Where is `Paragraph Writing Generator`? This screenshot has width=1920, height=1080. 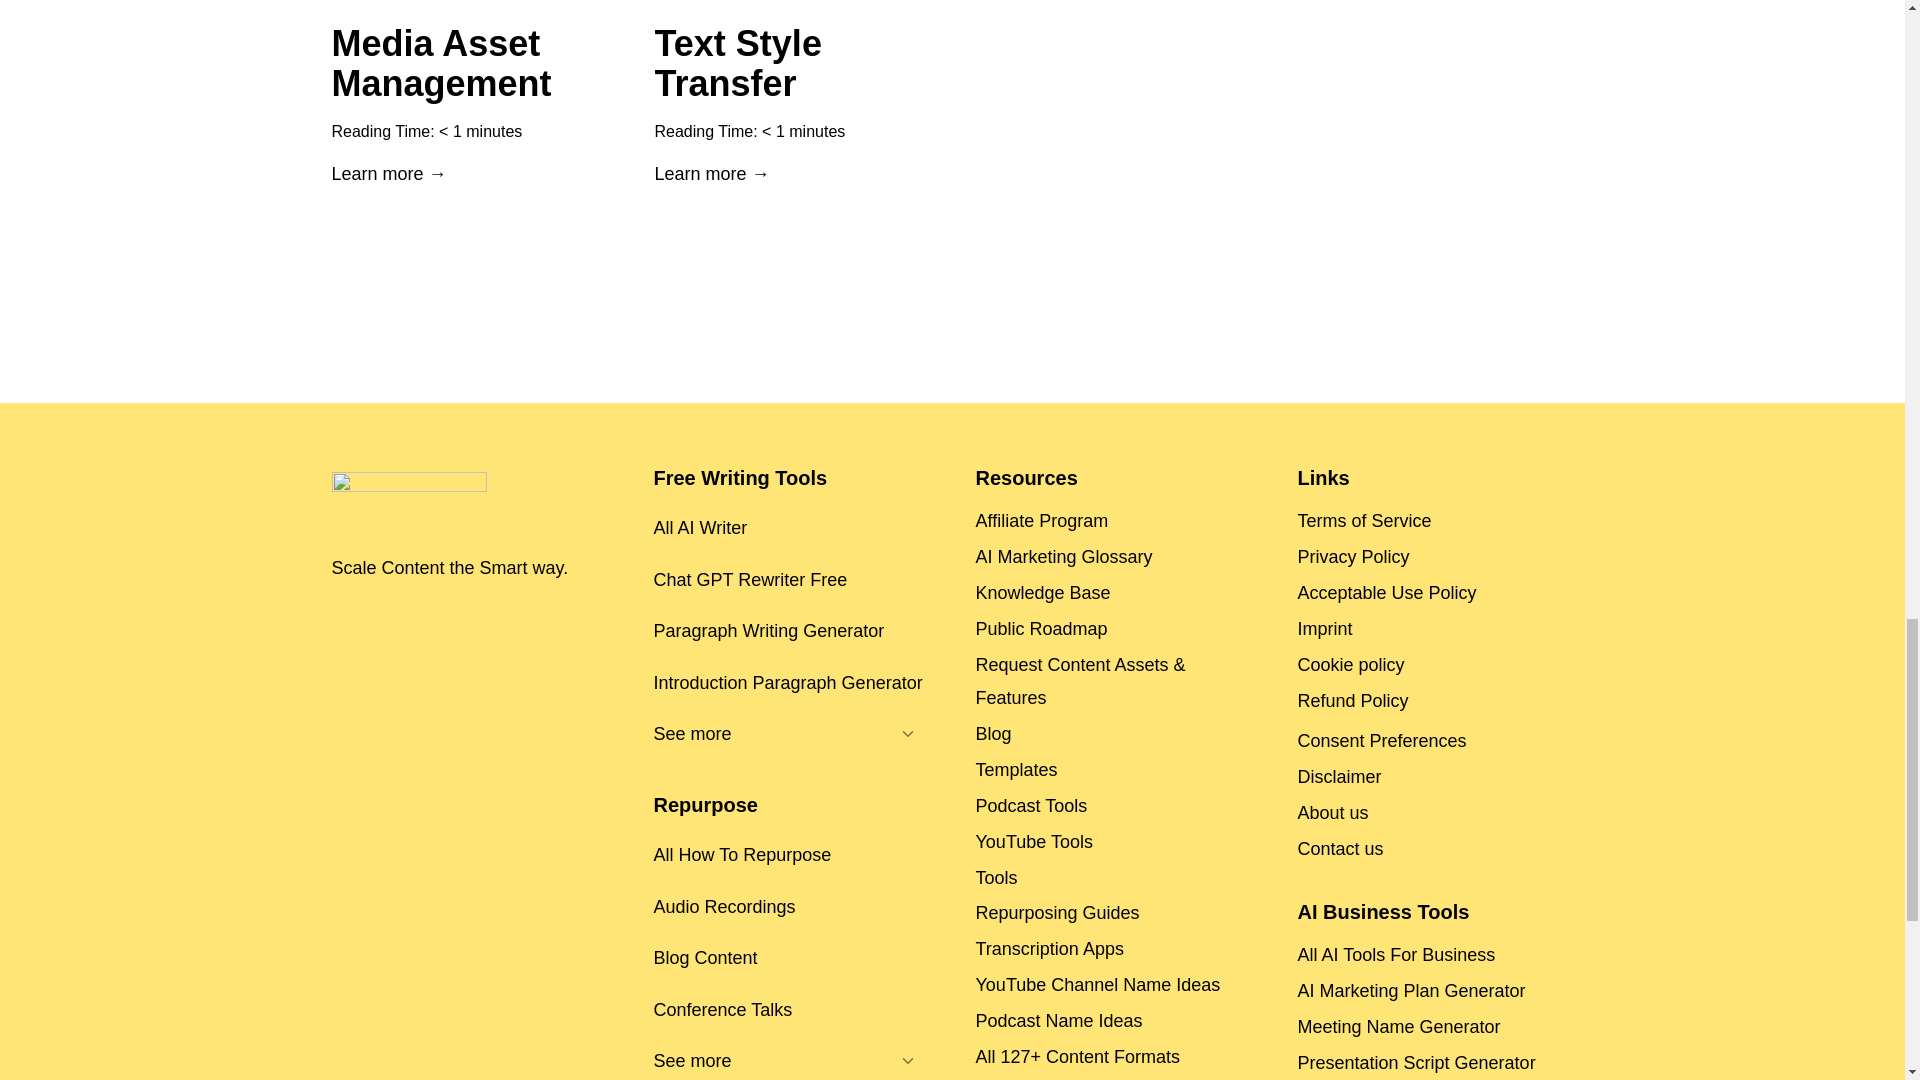
Paragraph Writing Generator is located at coordinates (792, 630).